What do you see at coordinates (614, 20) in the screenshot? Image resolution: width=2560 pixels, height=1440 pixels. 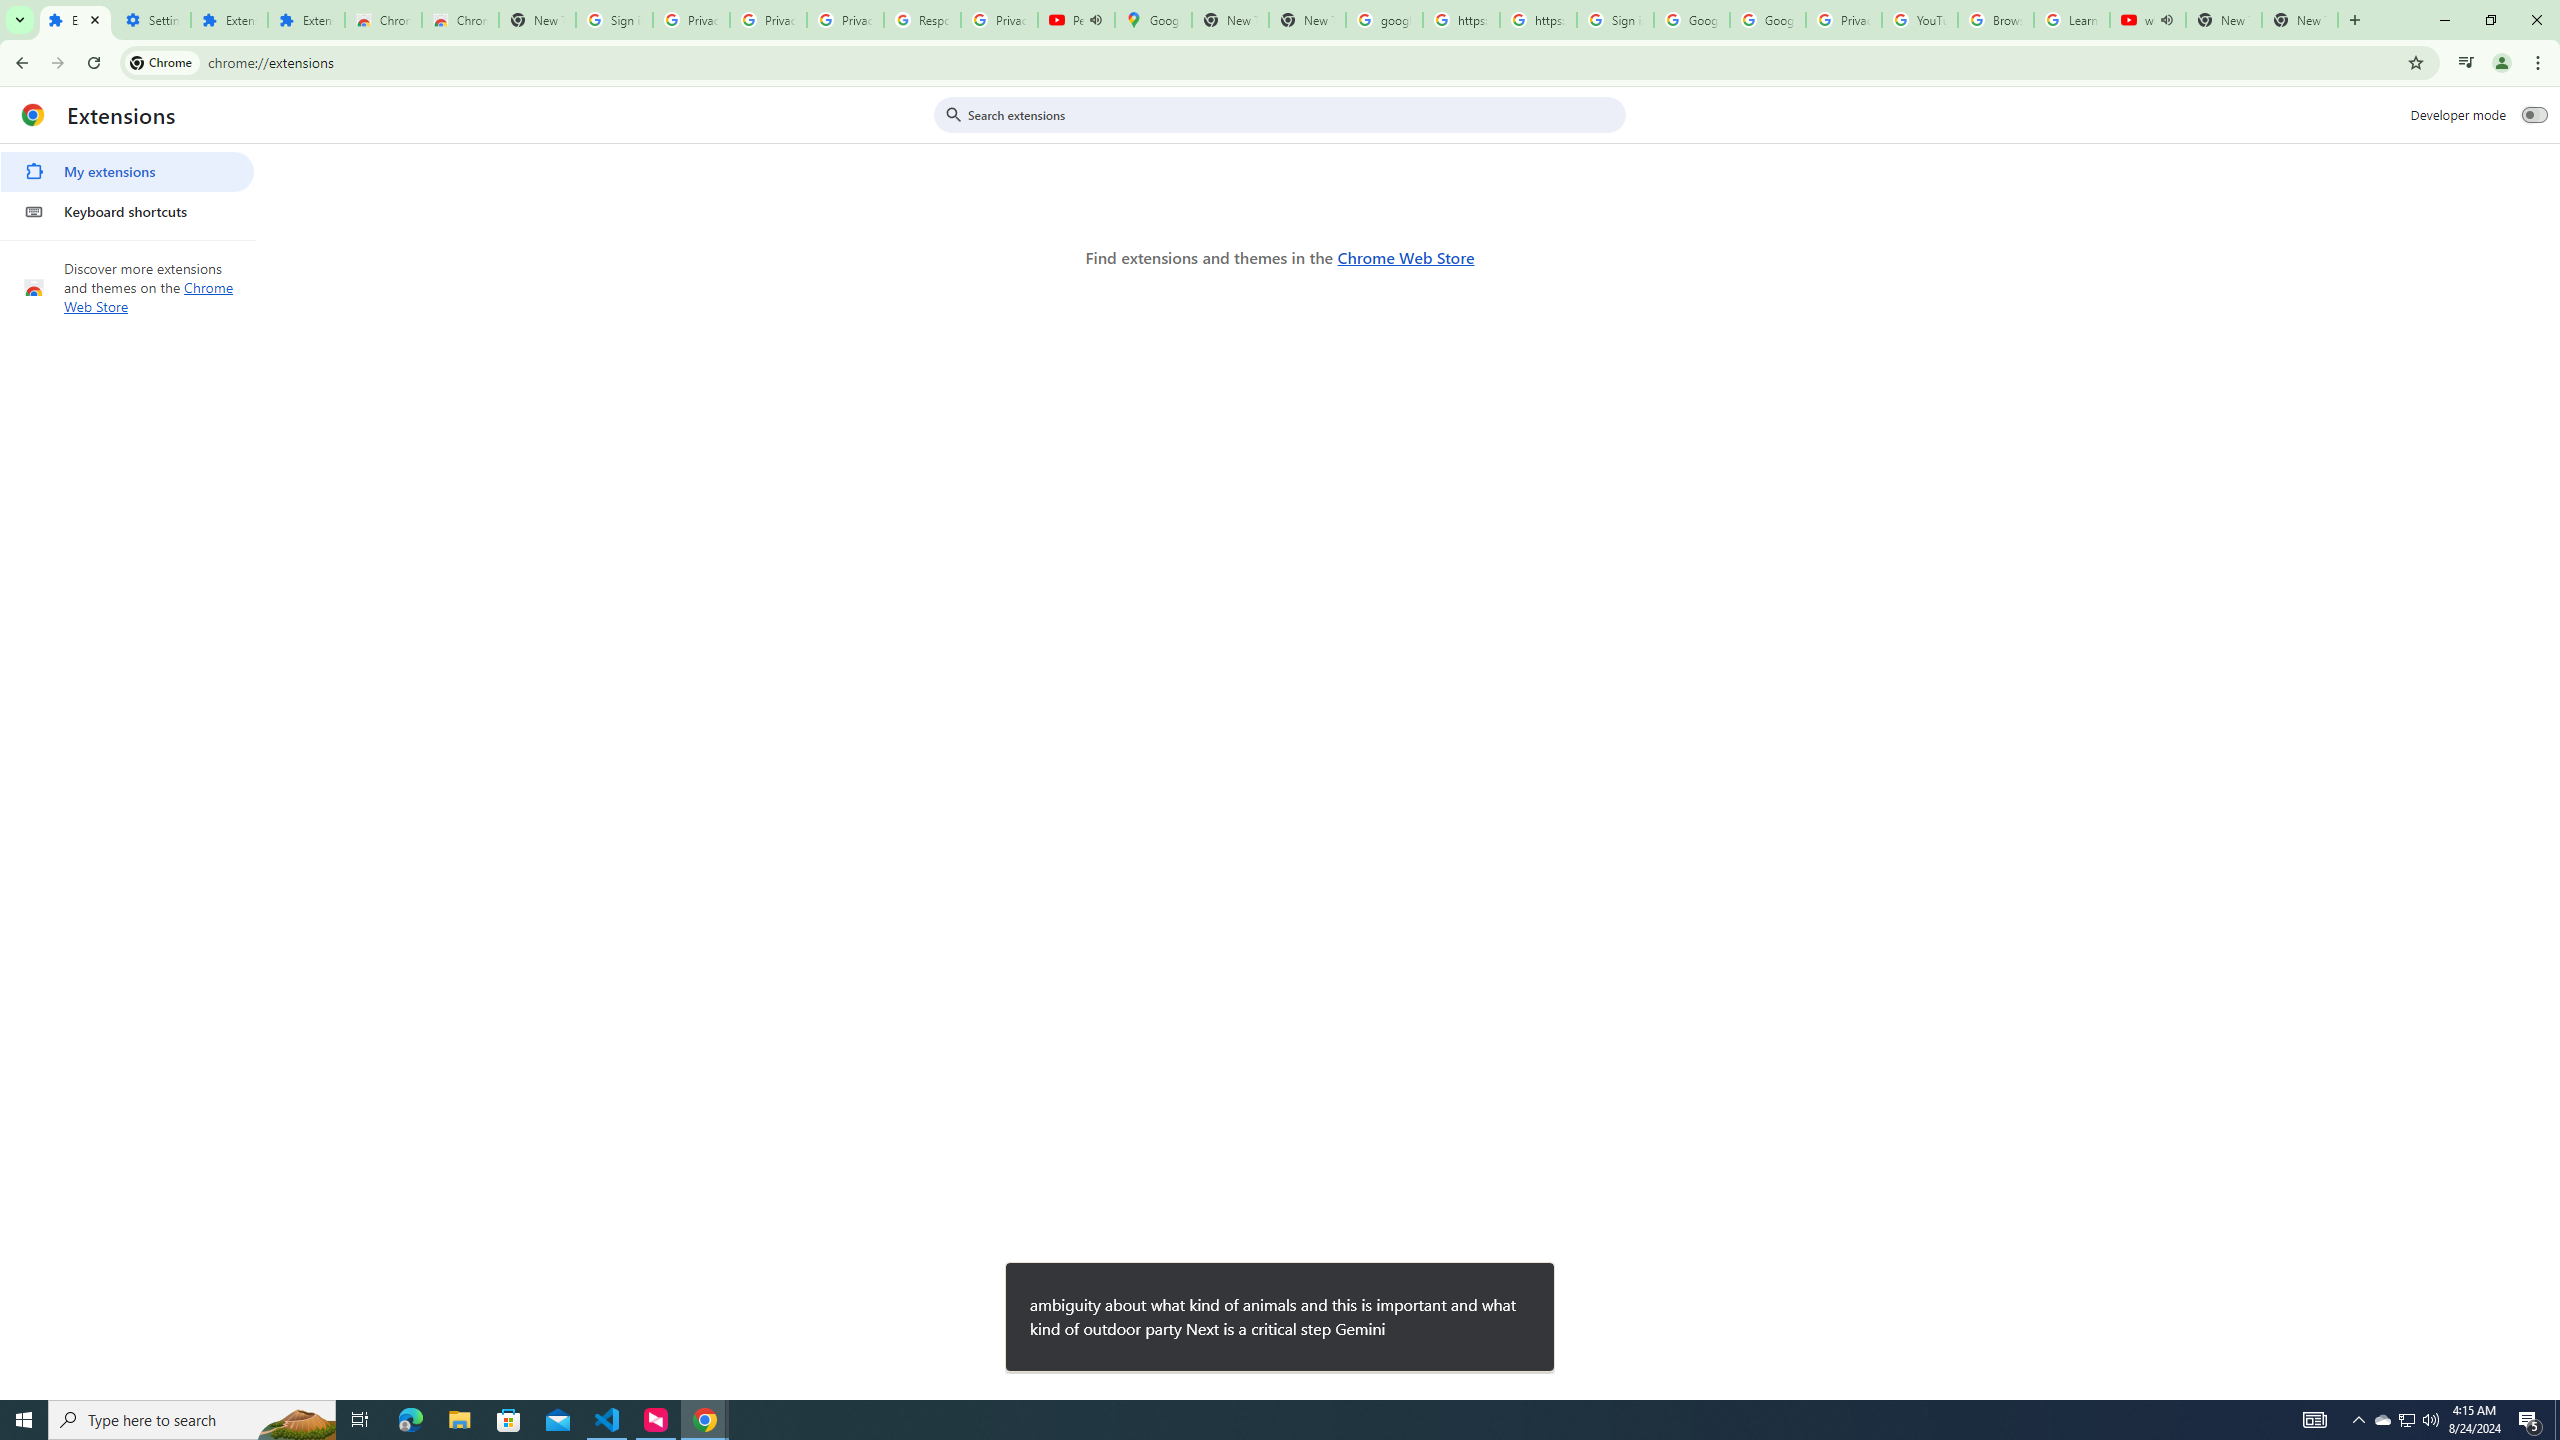 I see `Sign in - Google Accounts` at bounding box center [614, 20].